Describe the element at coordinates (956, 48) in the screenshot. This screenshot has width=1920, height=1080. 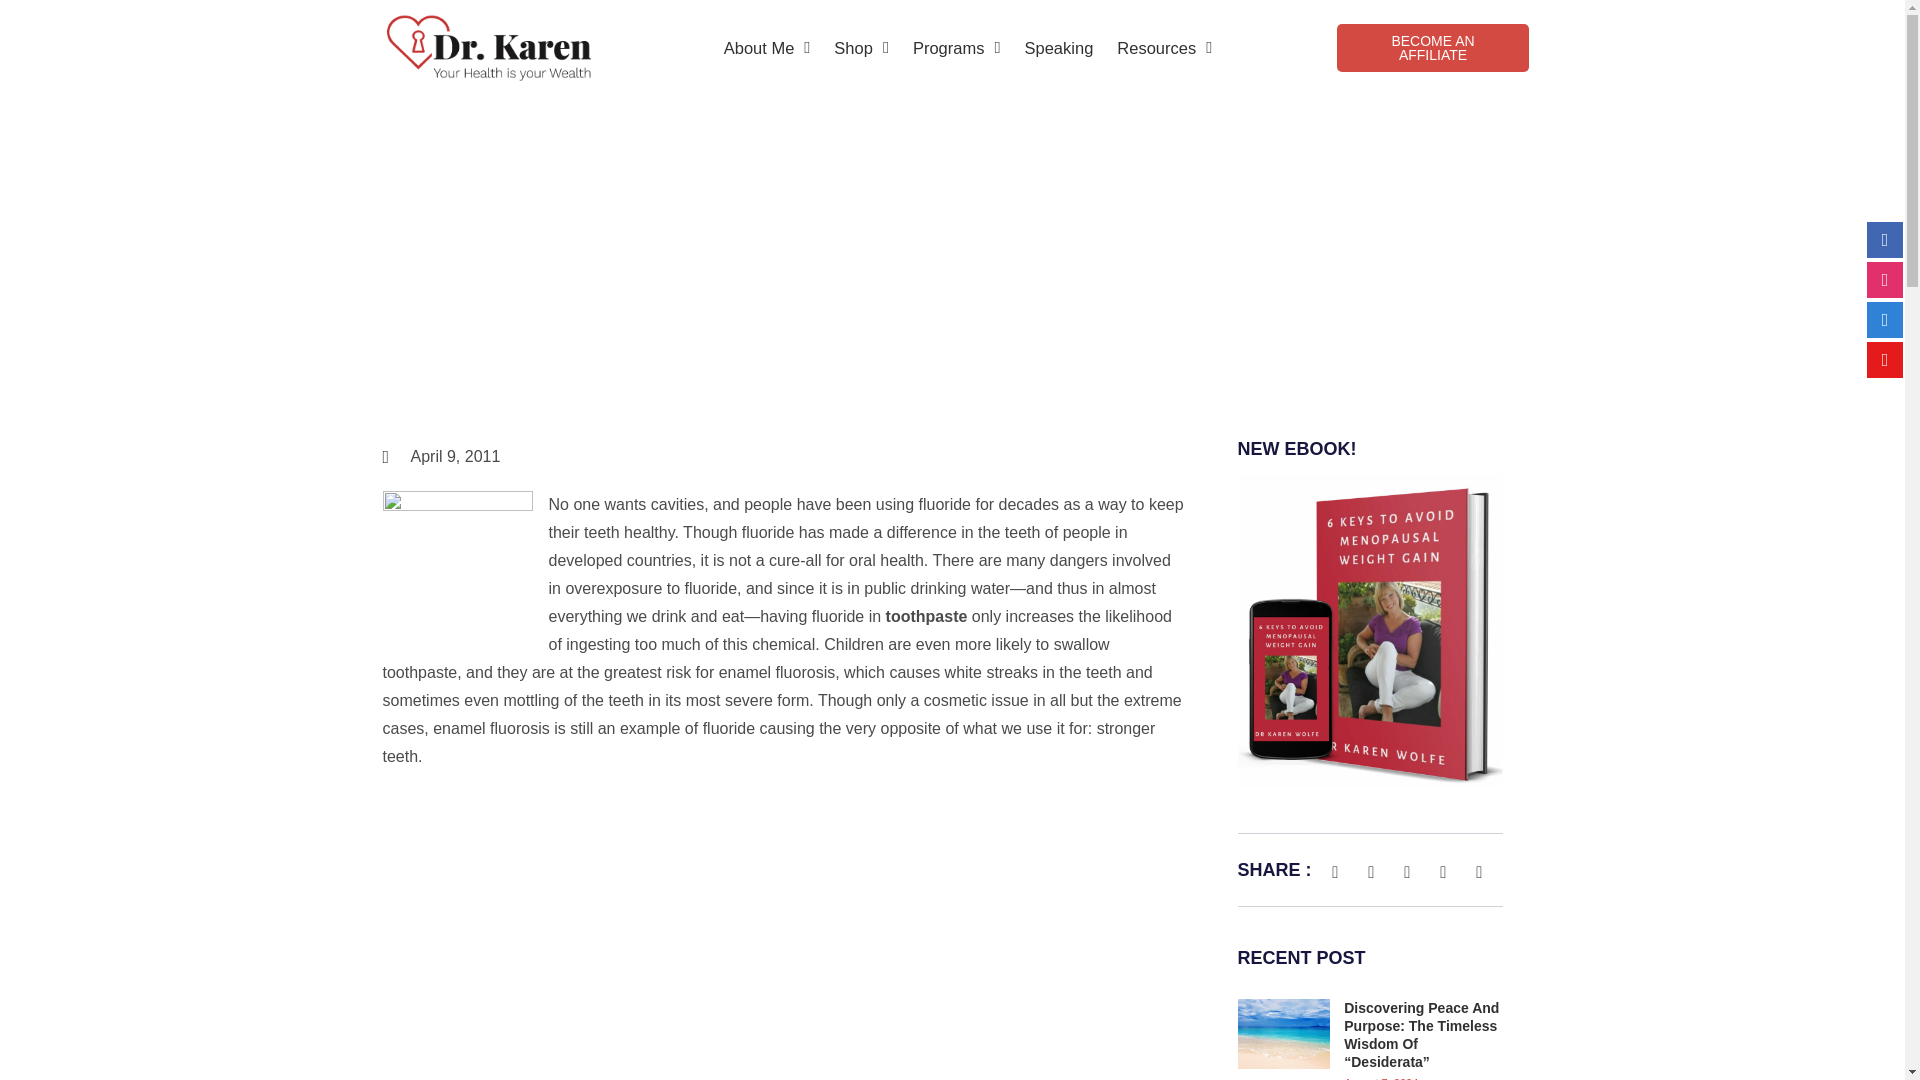
I see `Programs` at that location.